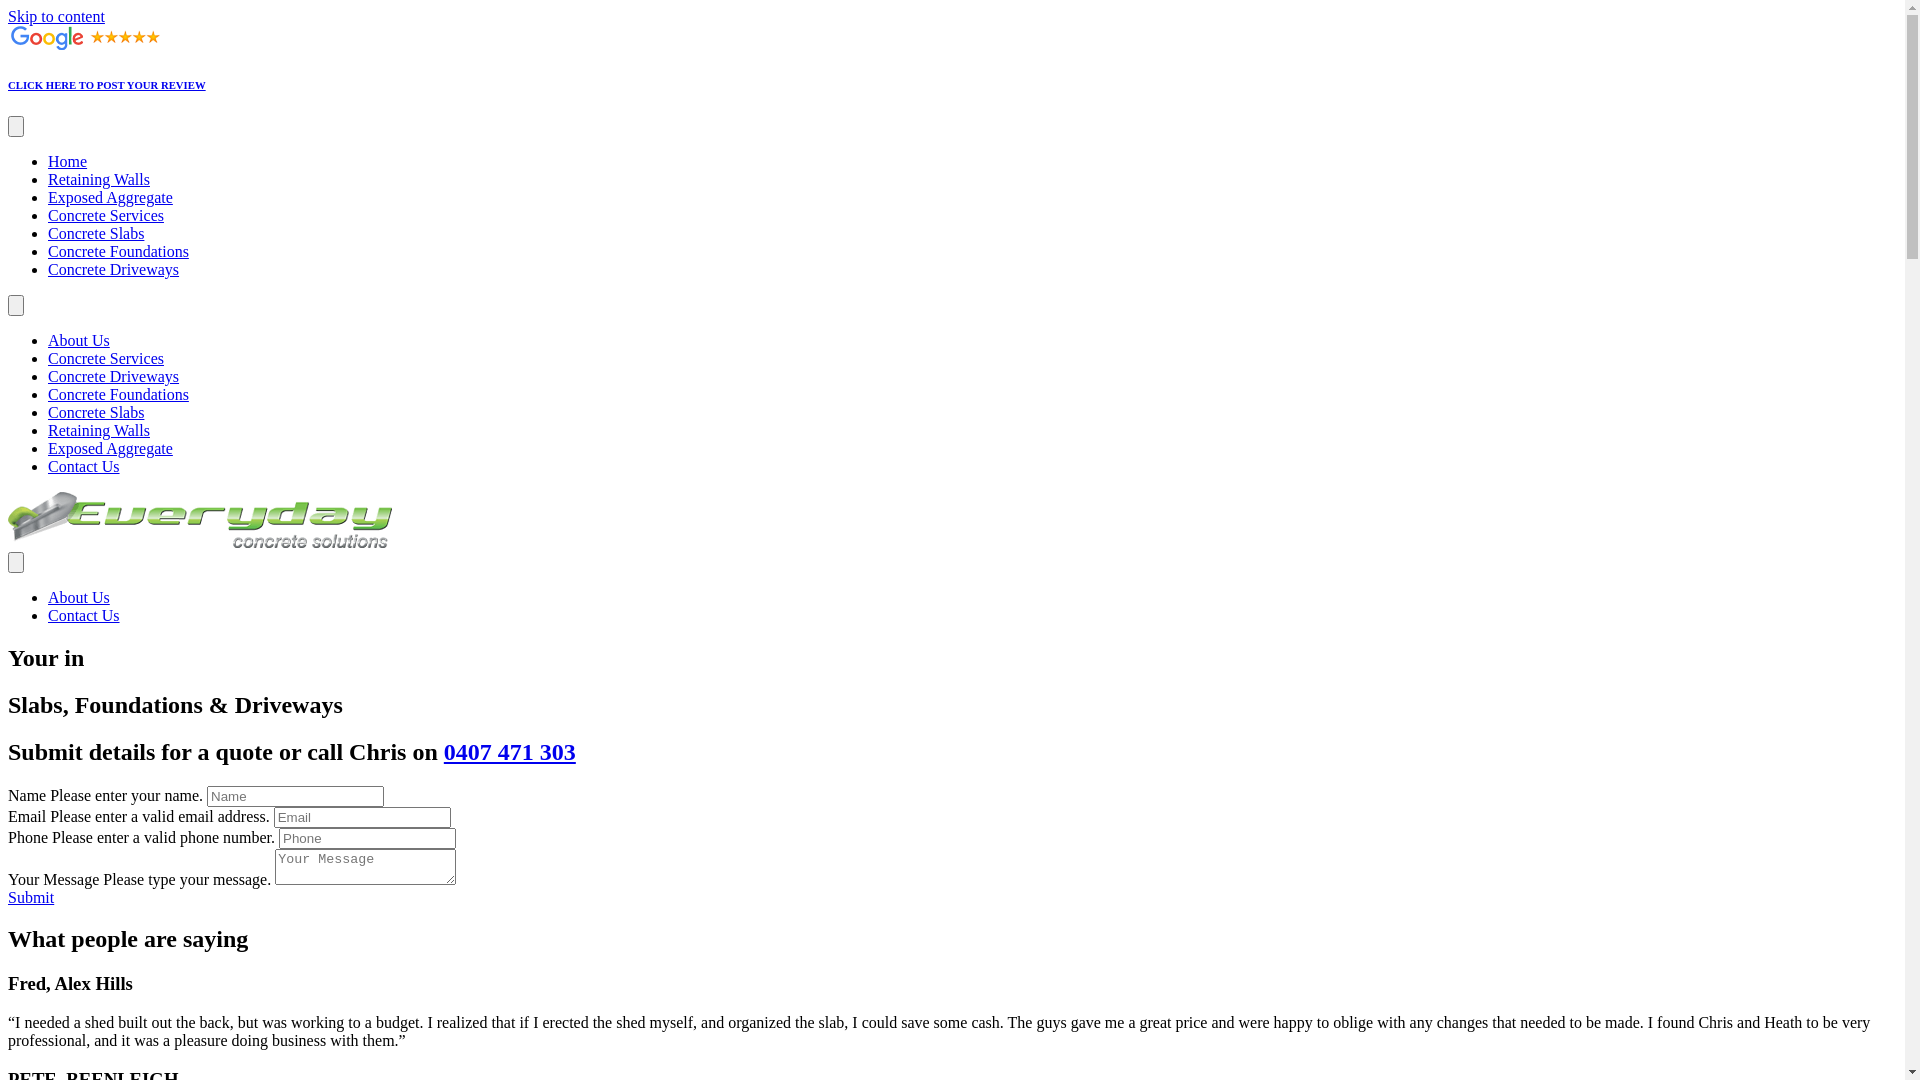  I want to click on Home, so click(68, 162).